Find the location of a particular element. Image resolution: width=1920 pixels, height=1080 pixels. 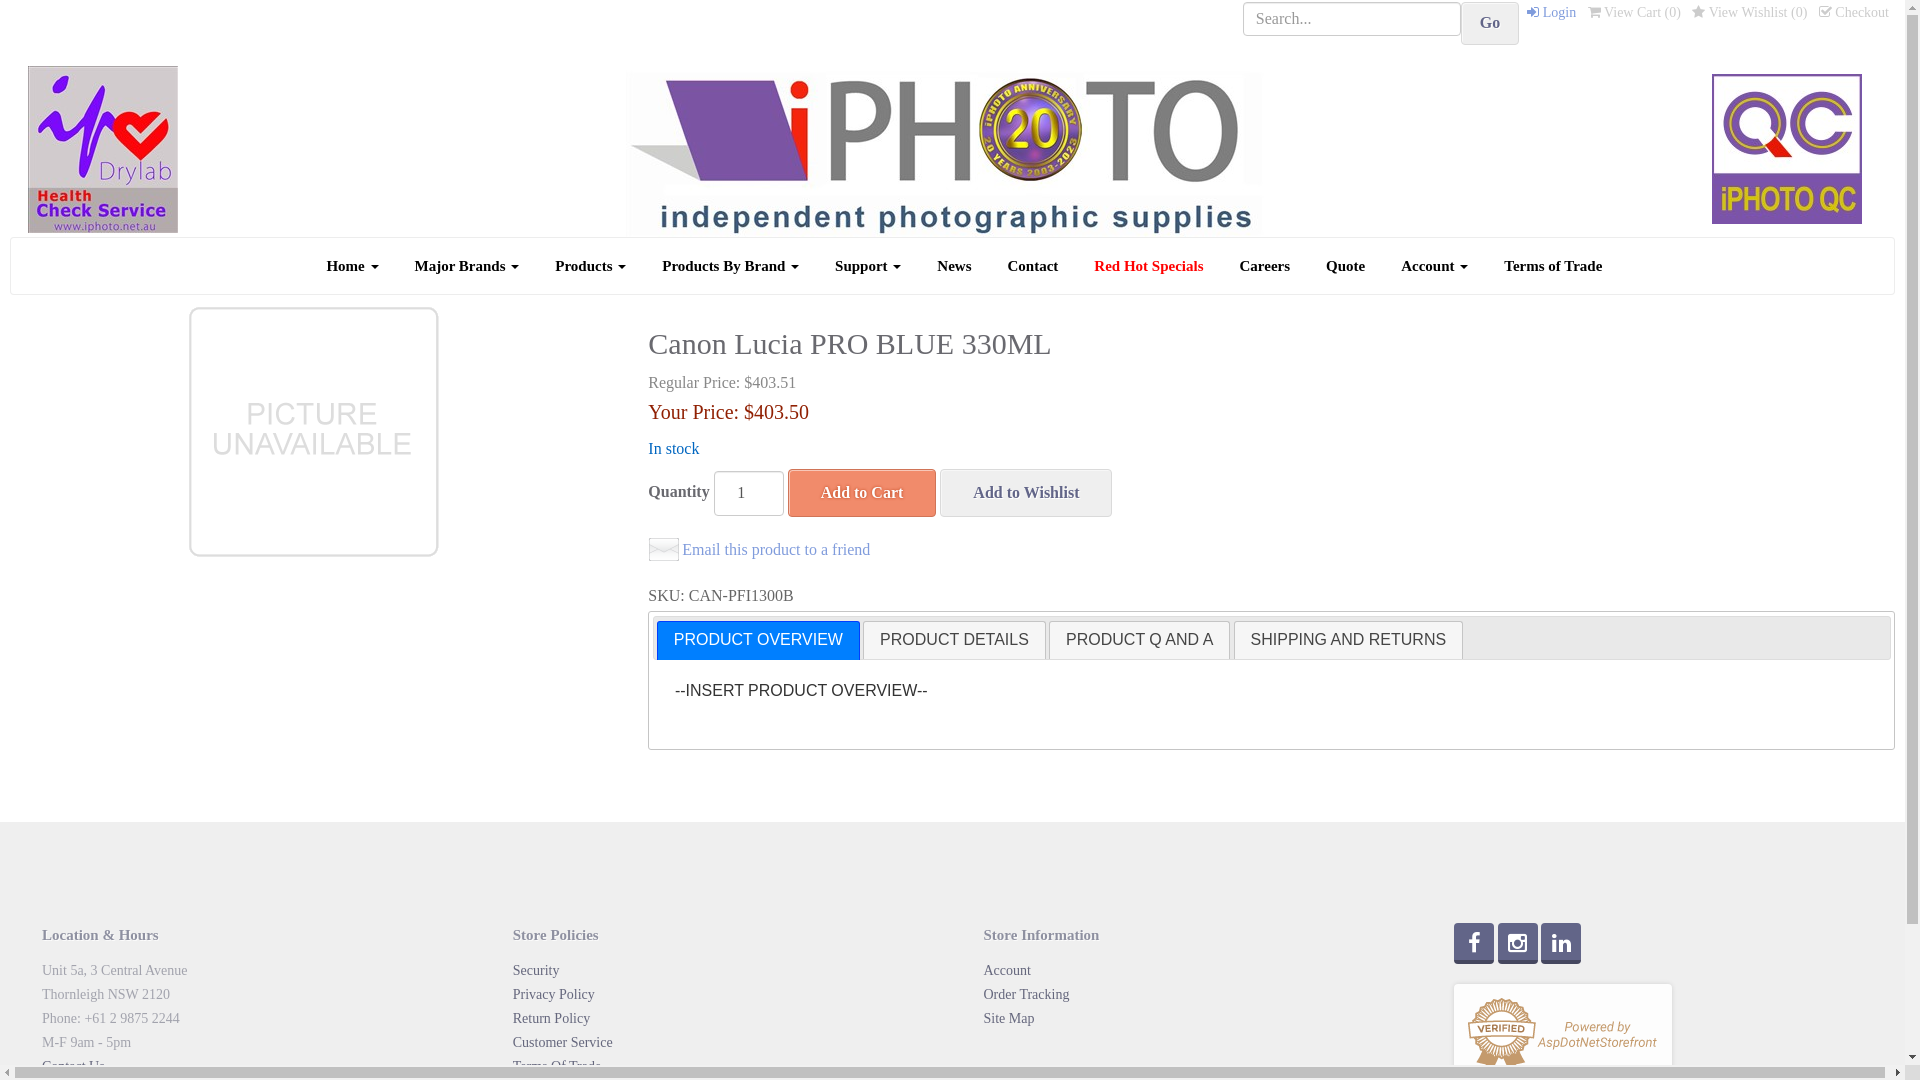

Login is located at coordinates (1552, 12).